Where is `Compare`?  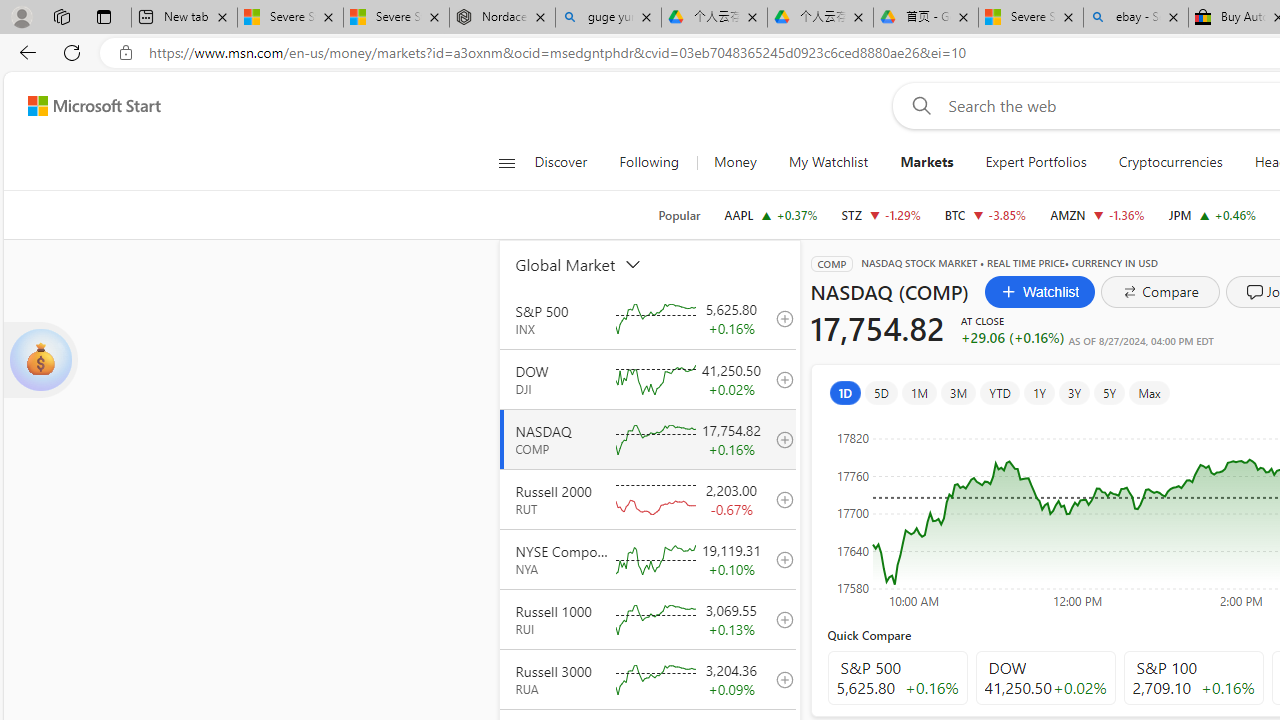 Compare is located at coordinates (1160, 292).